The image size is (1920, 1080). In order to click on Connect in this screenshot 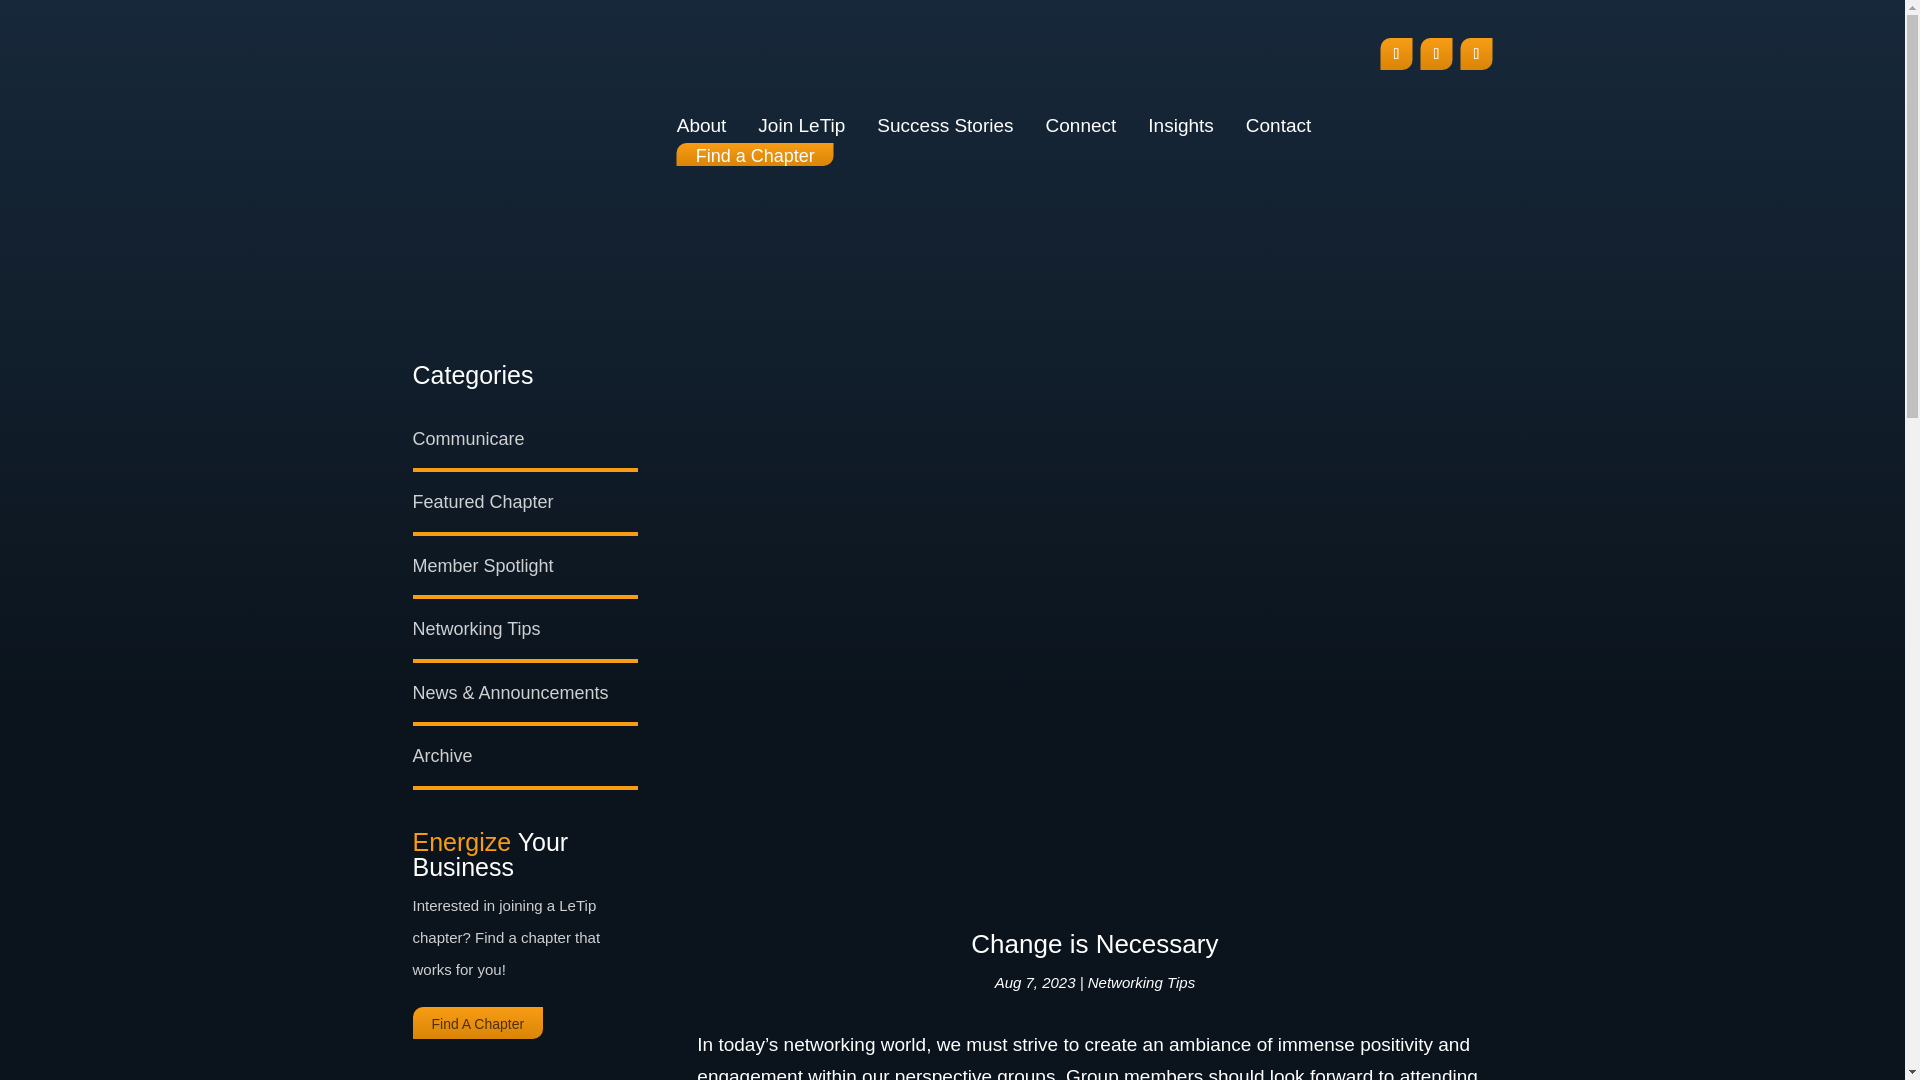, I will do `click(1082, 126)`.